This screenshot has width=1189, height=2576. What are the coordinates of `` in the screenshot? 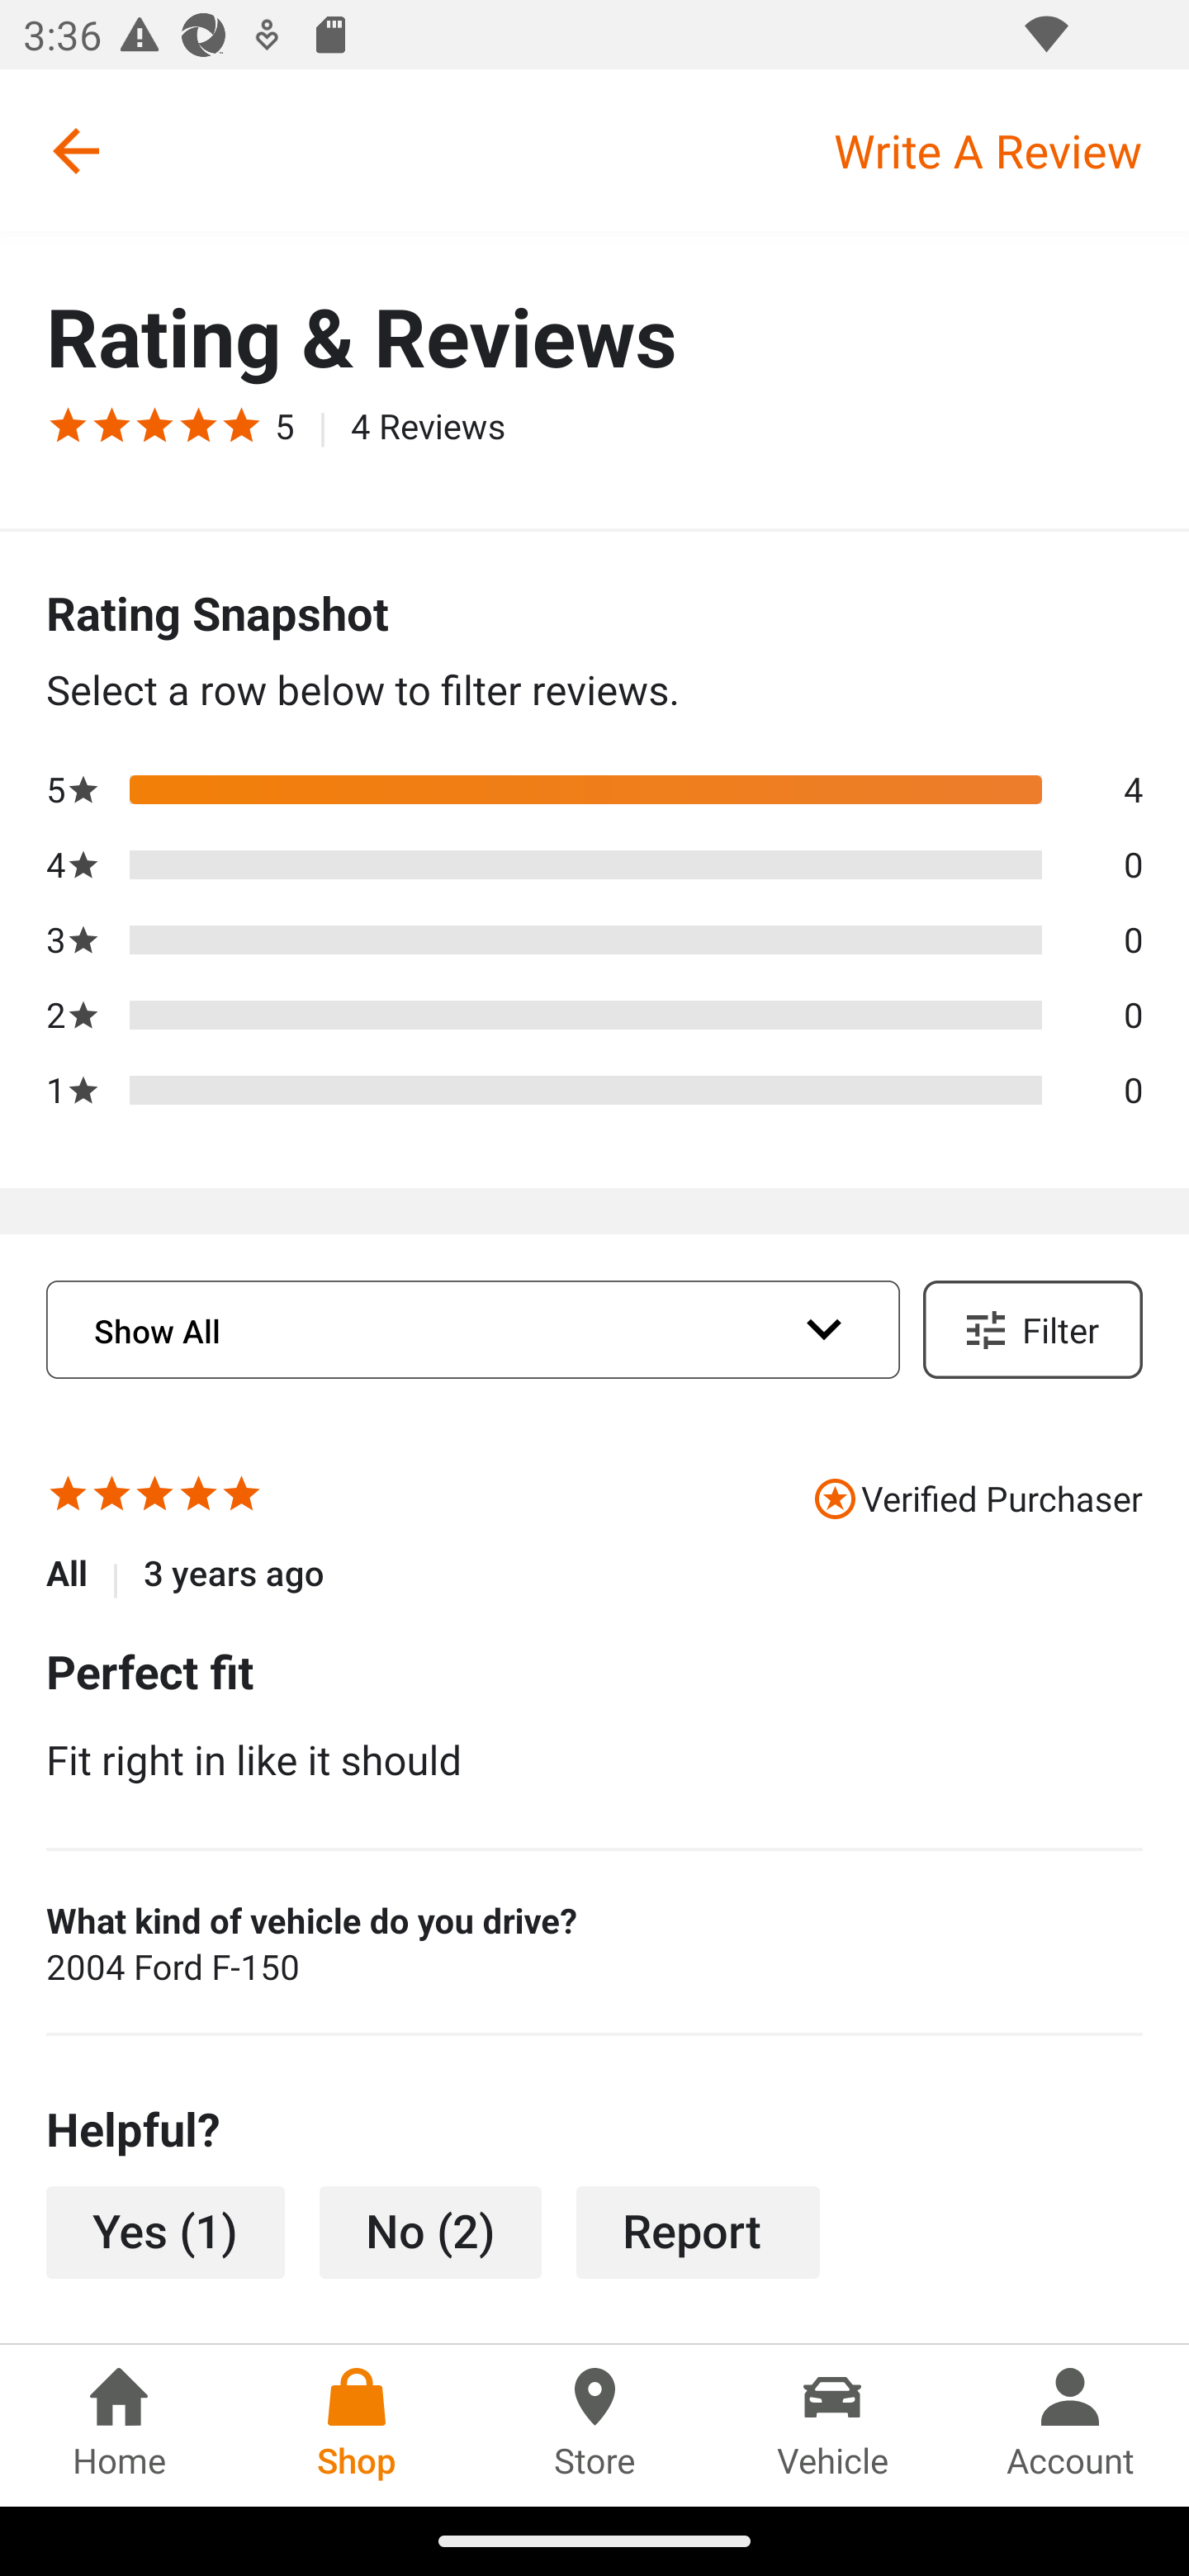 It's located at (241, 424).